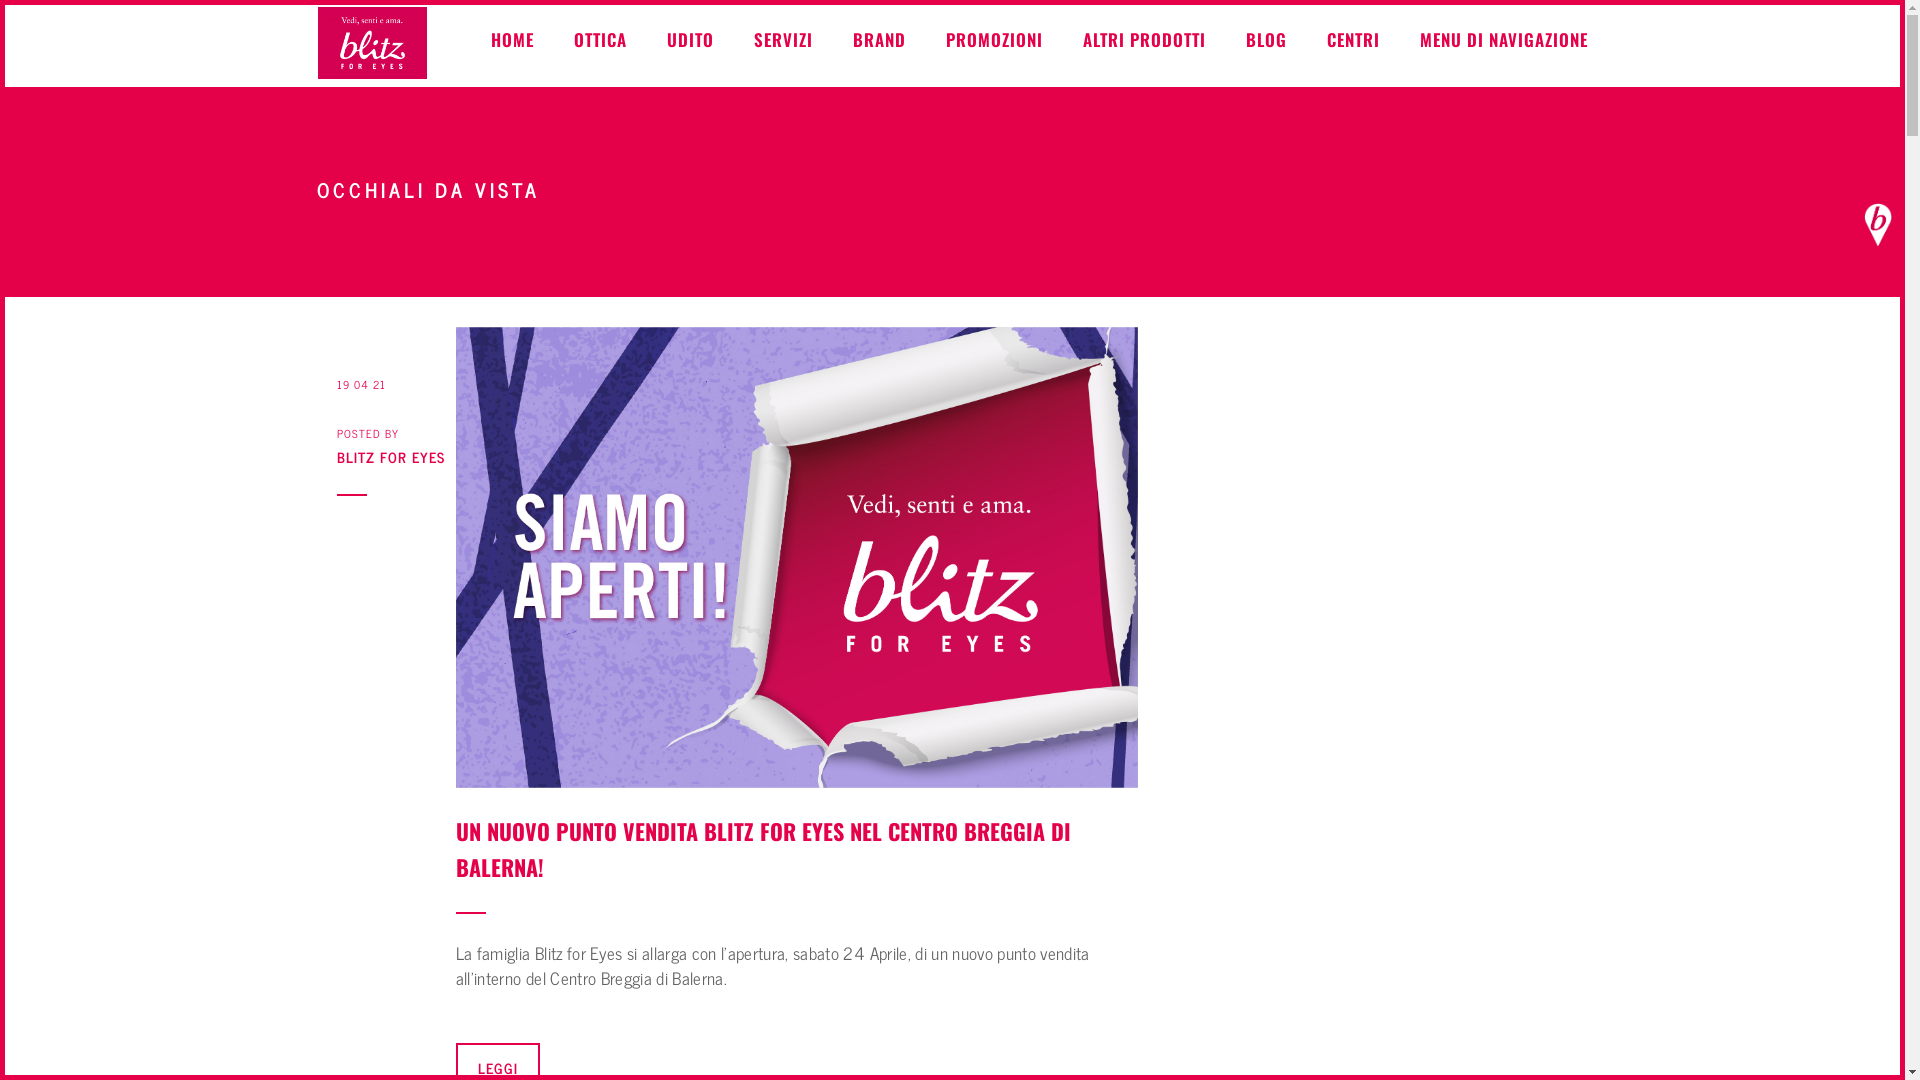 The width and height of the screenshot is (1920, 1080). I want to click on CENTRI, so click(1352, 40).